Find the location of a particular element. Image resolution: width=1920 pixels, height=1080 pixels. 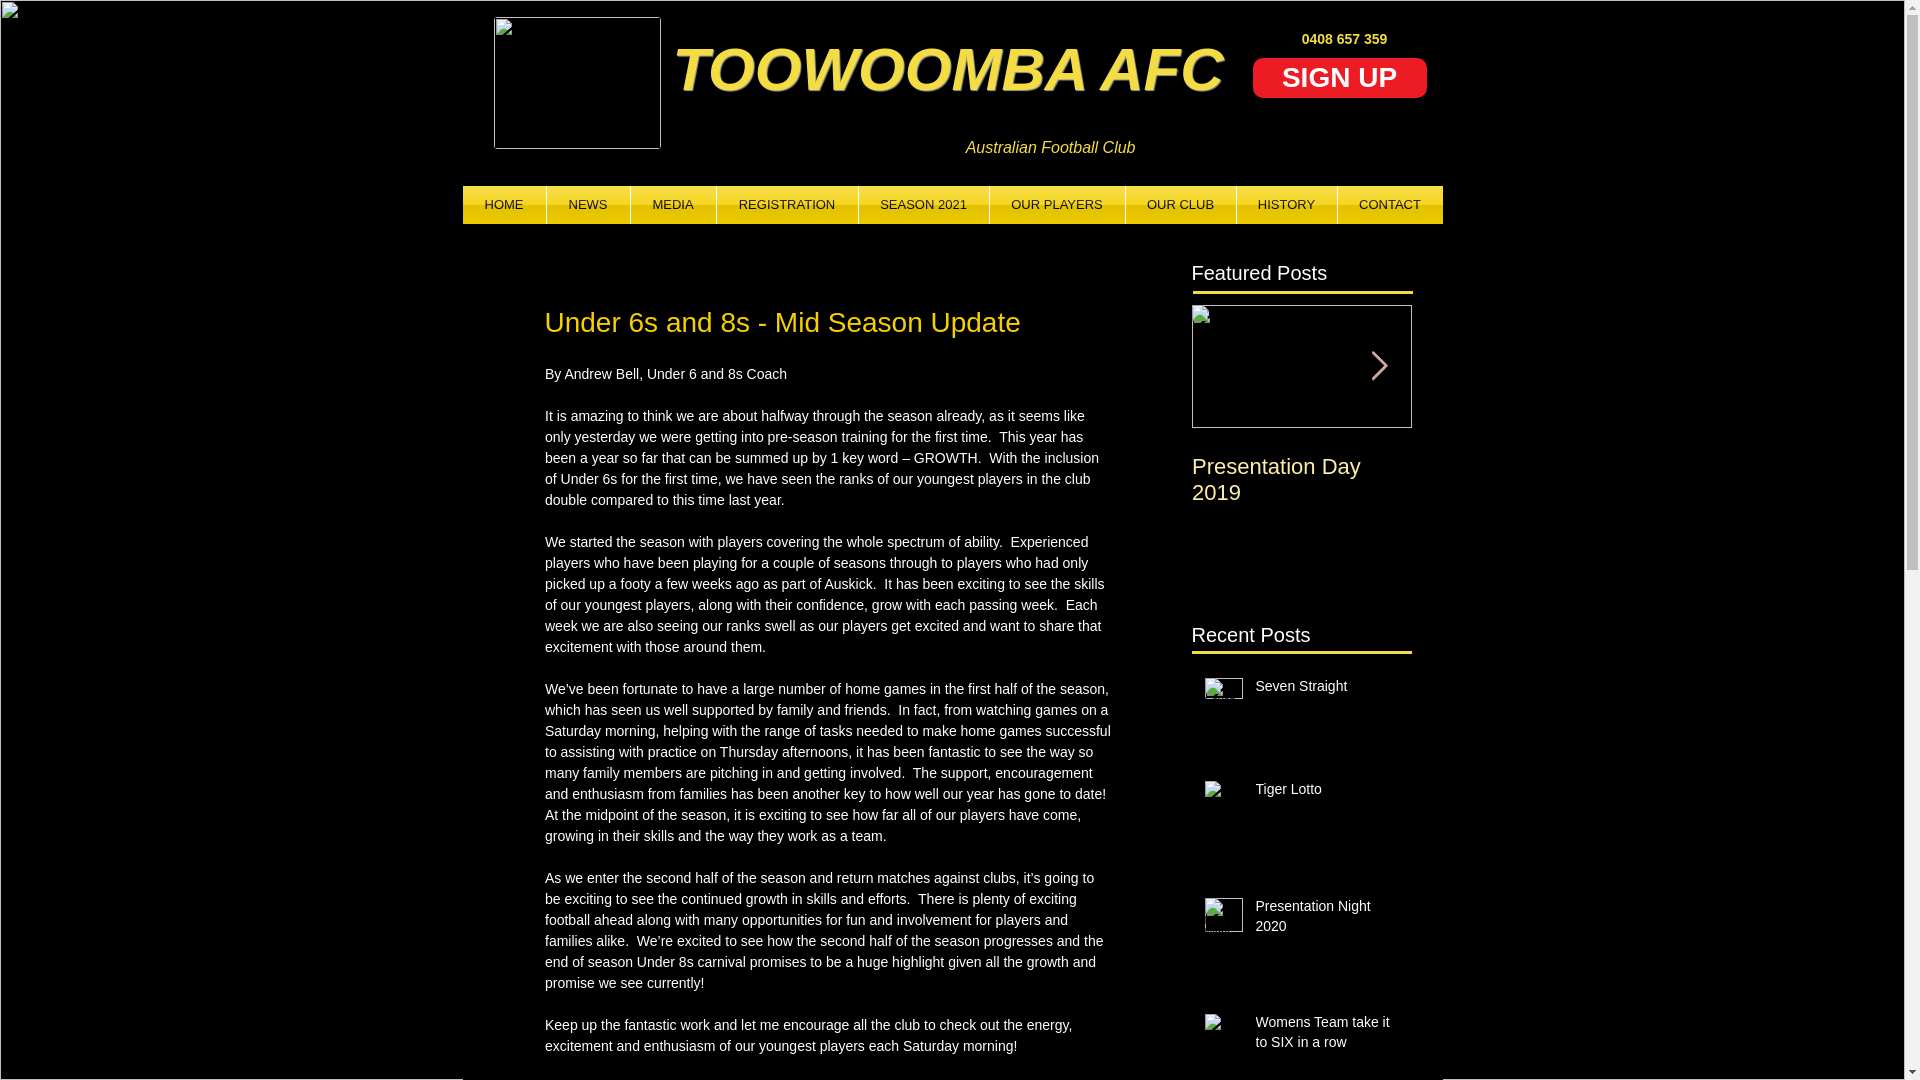

HOME is located at coordinates (504, 204).